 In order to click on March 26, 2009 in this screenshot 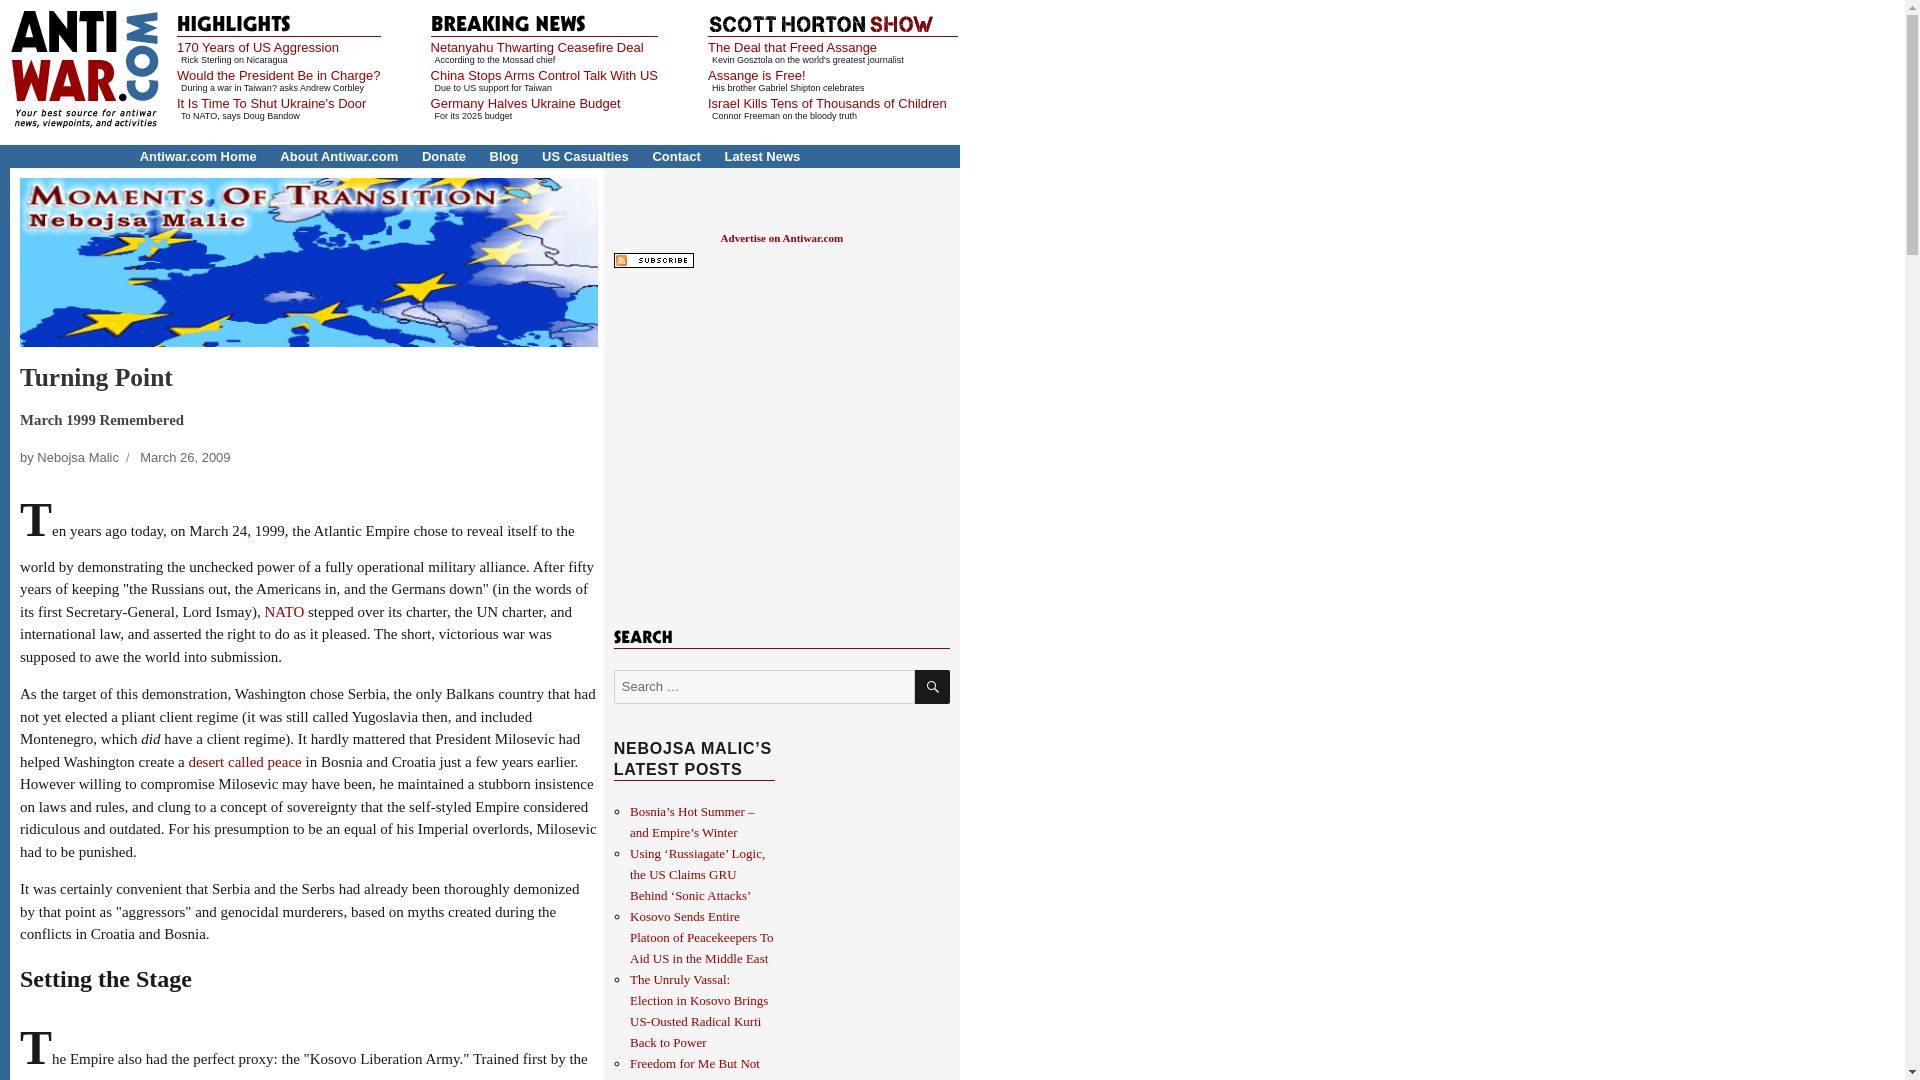, I will do `click(185, 458)`.